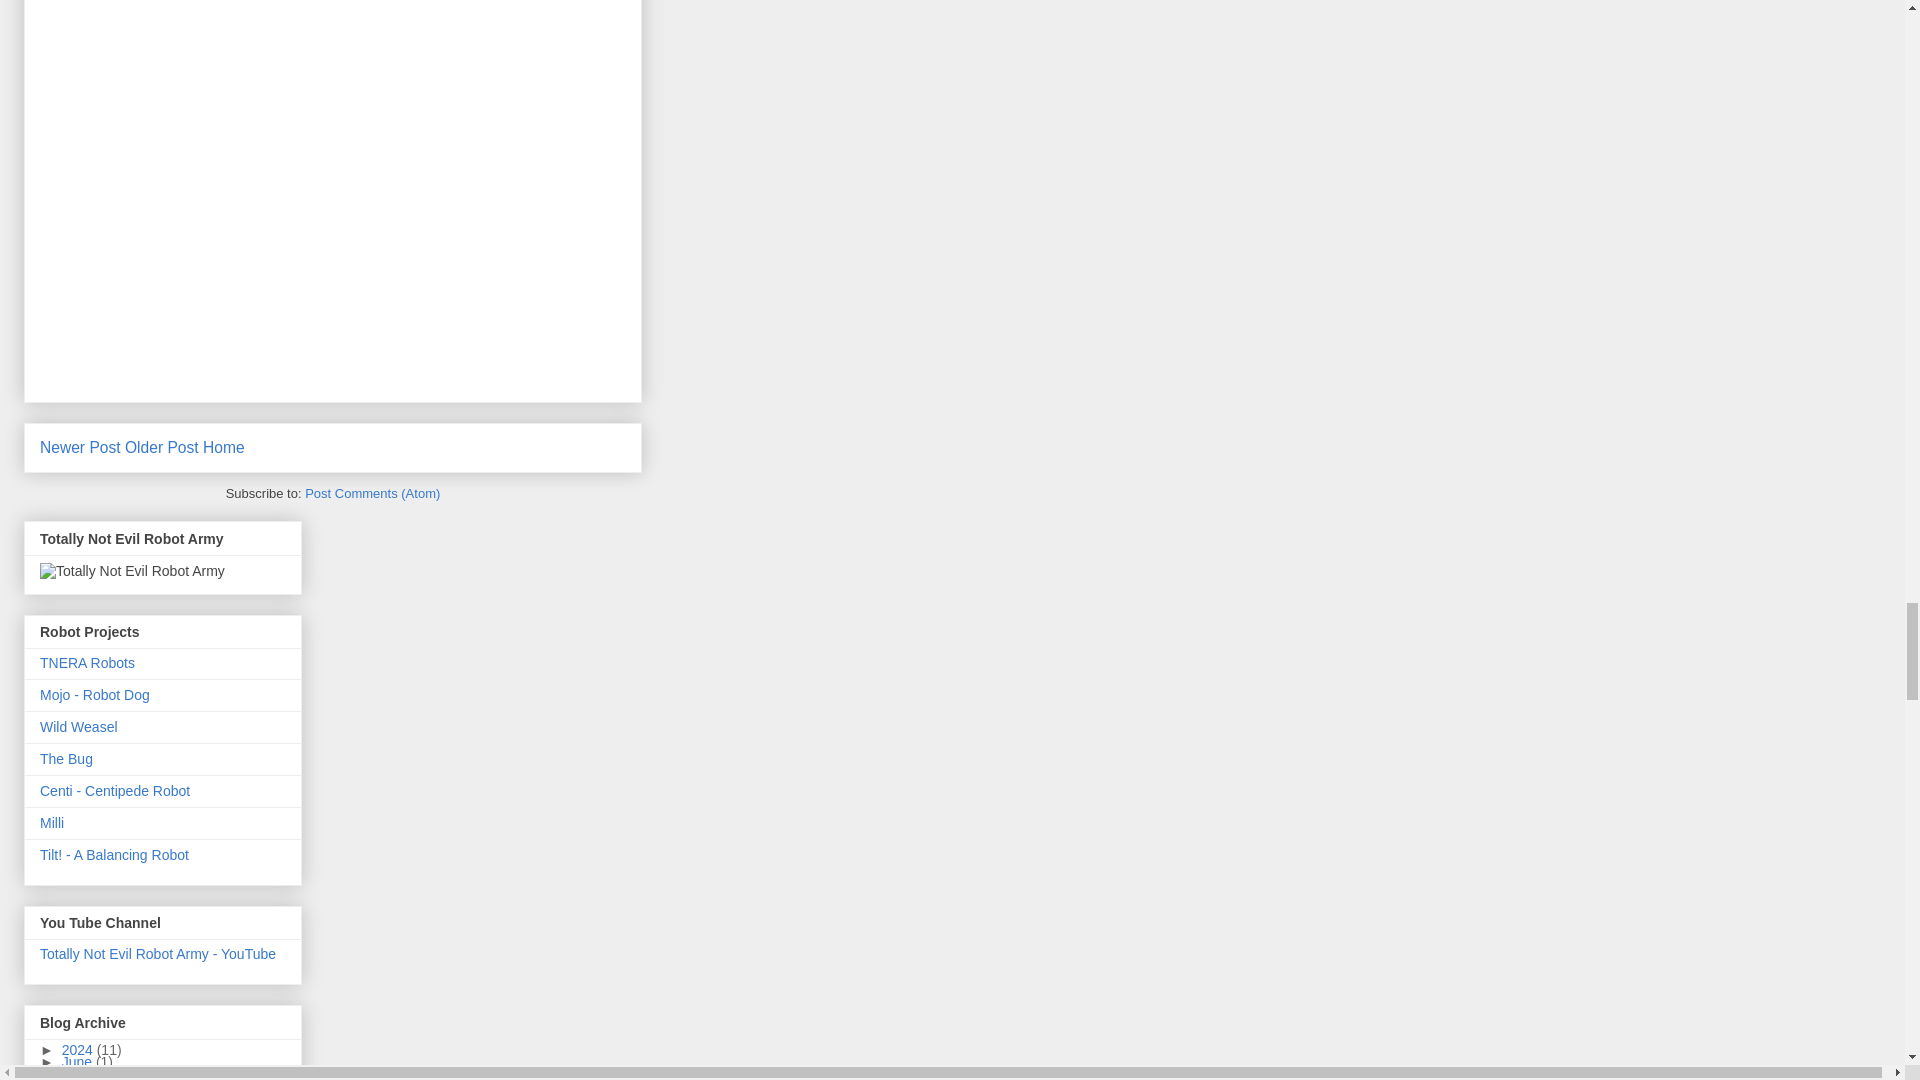 This screenshot has height=1080, width=1920. Describe the element at coordinates (162, 446) in the screenshot. I see `Older Post` at that location.